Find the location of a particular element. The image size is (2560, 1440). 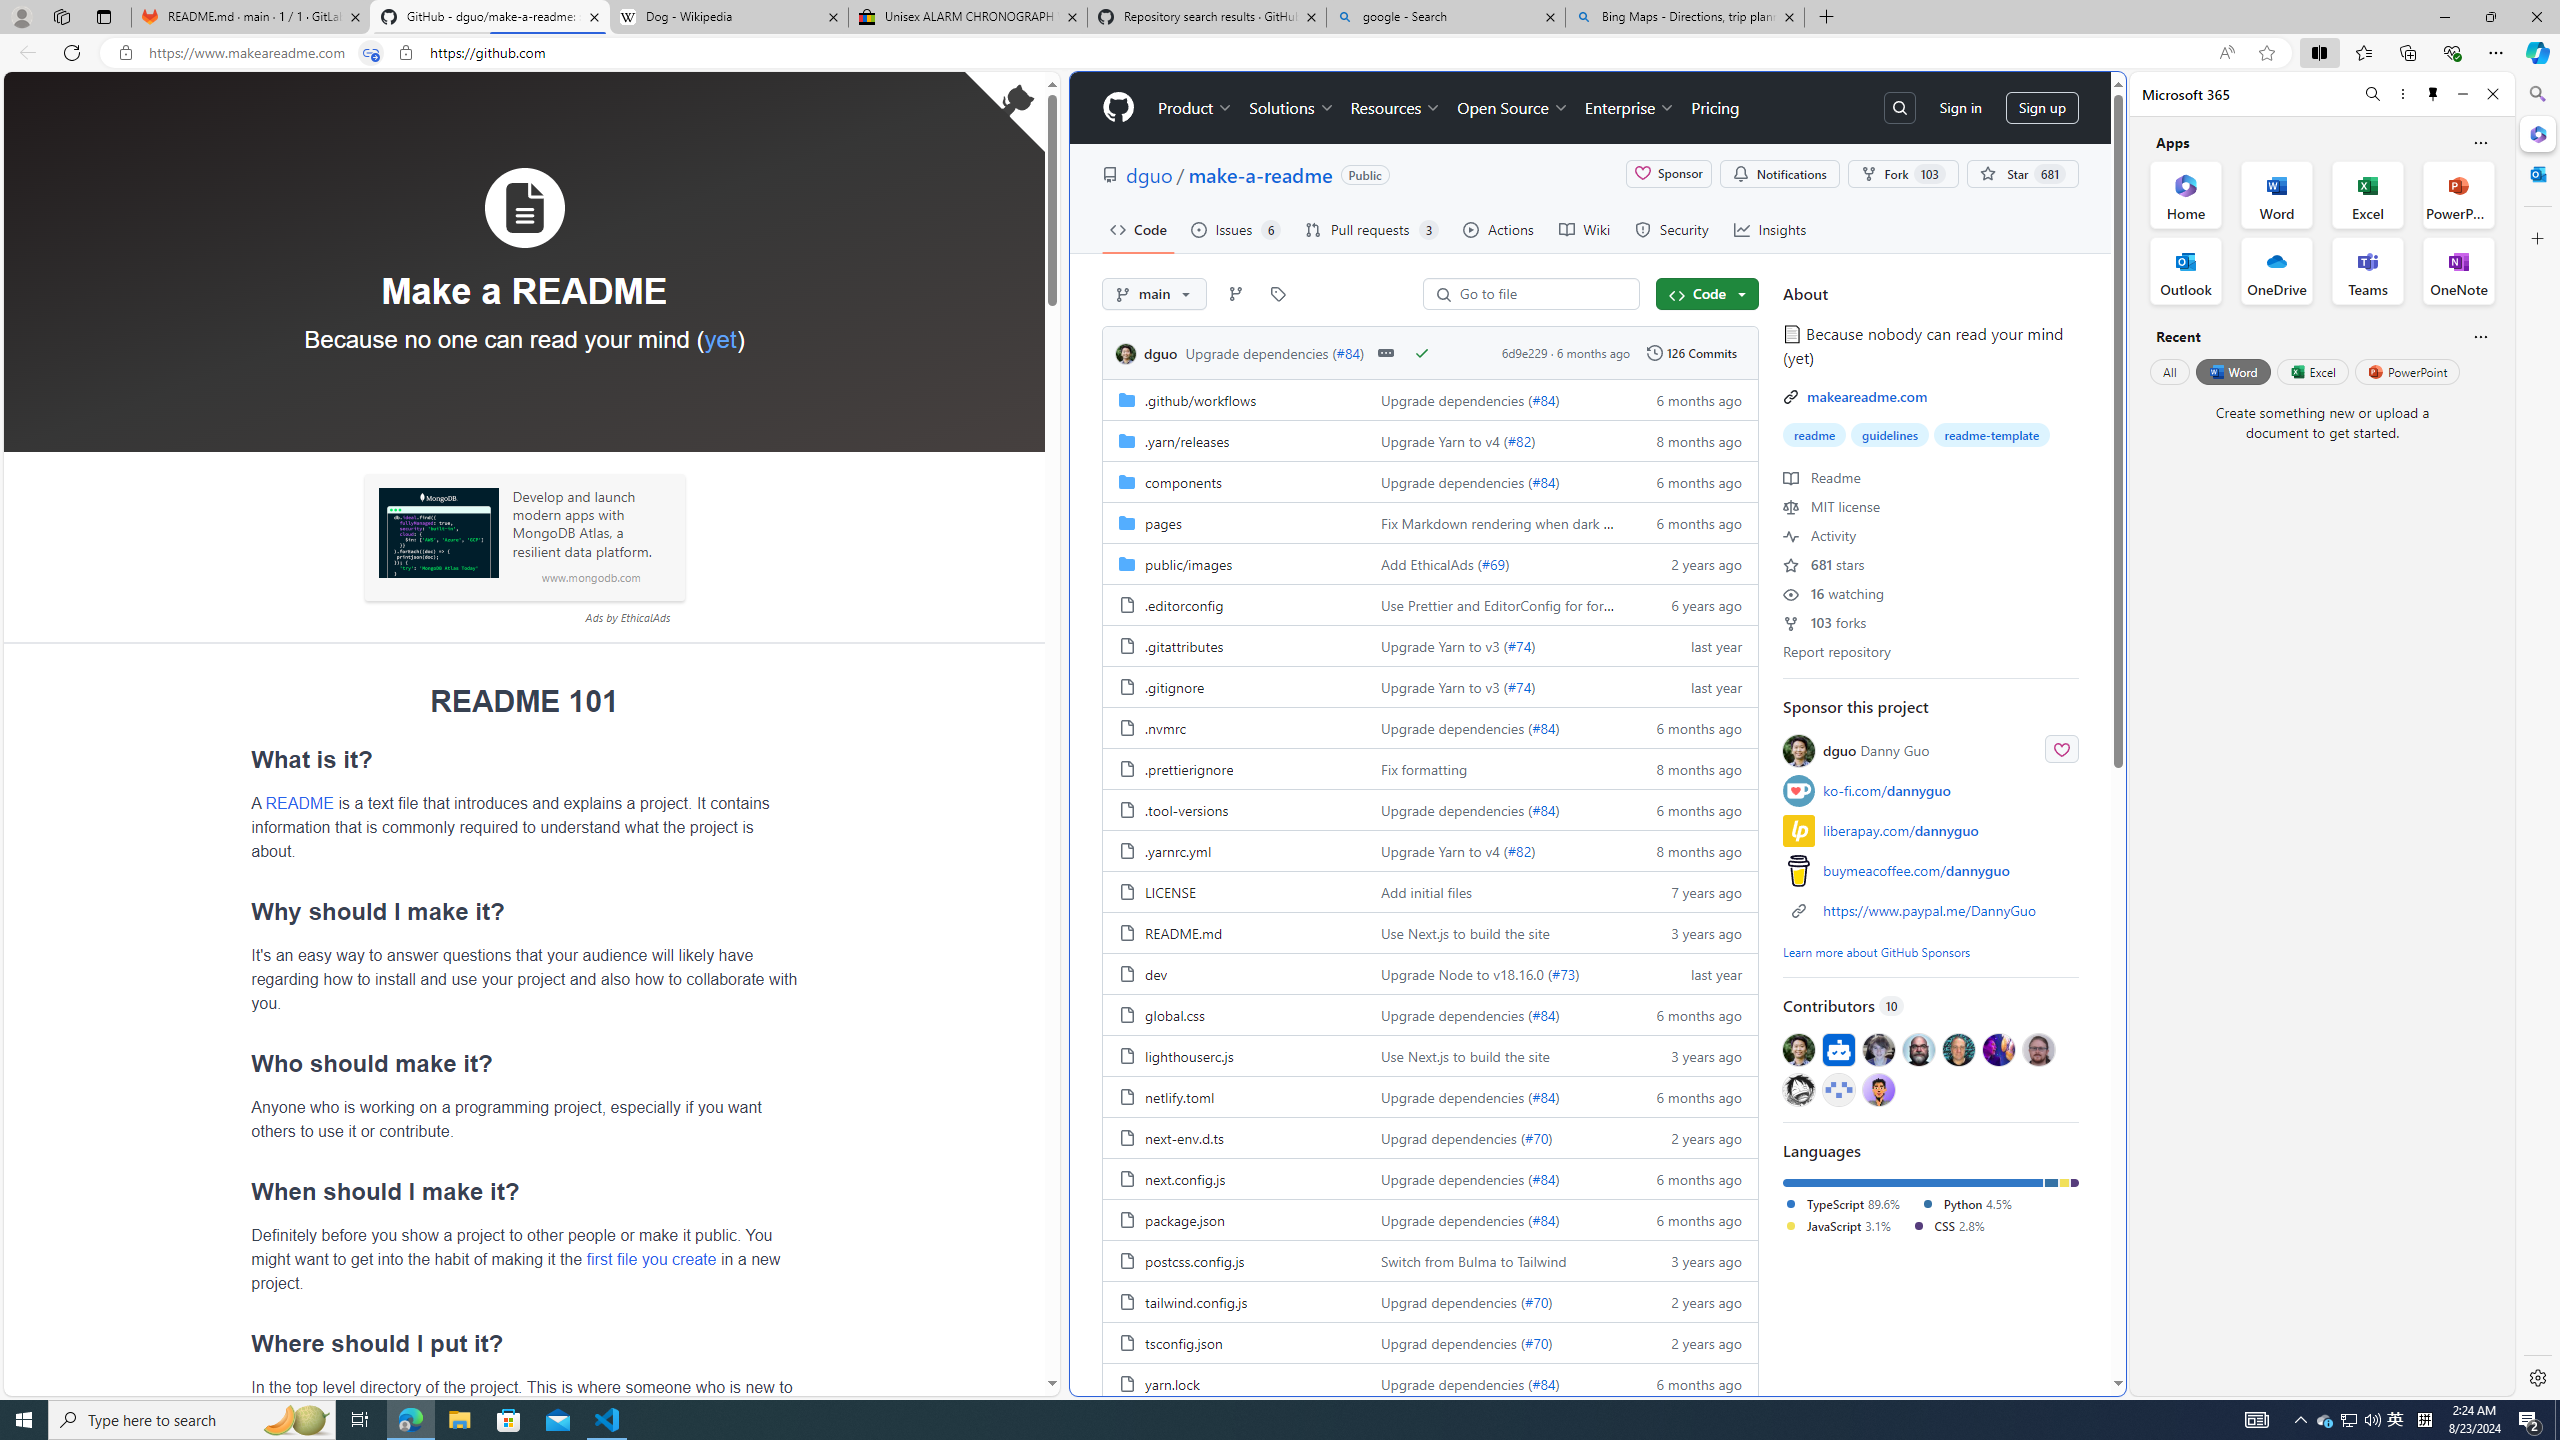

Class: mb-2 mr-2 is located at coordinates (1878, 1088).